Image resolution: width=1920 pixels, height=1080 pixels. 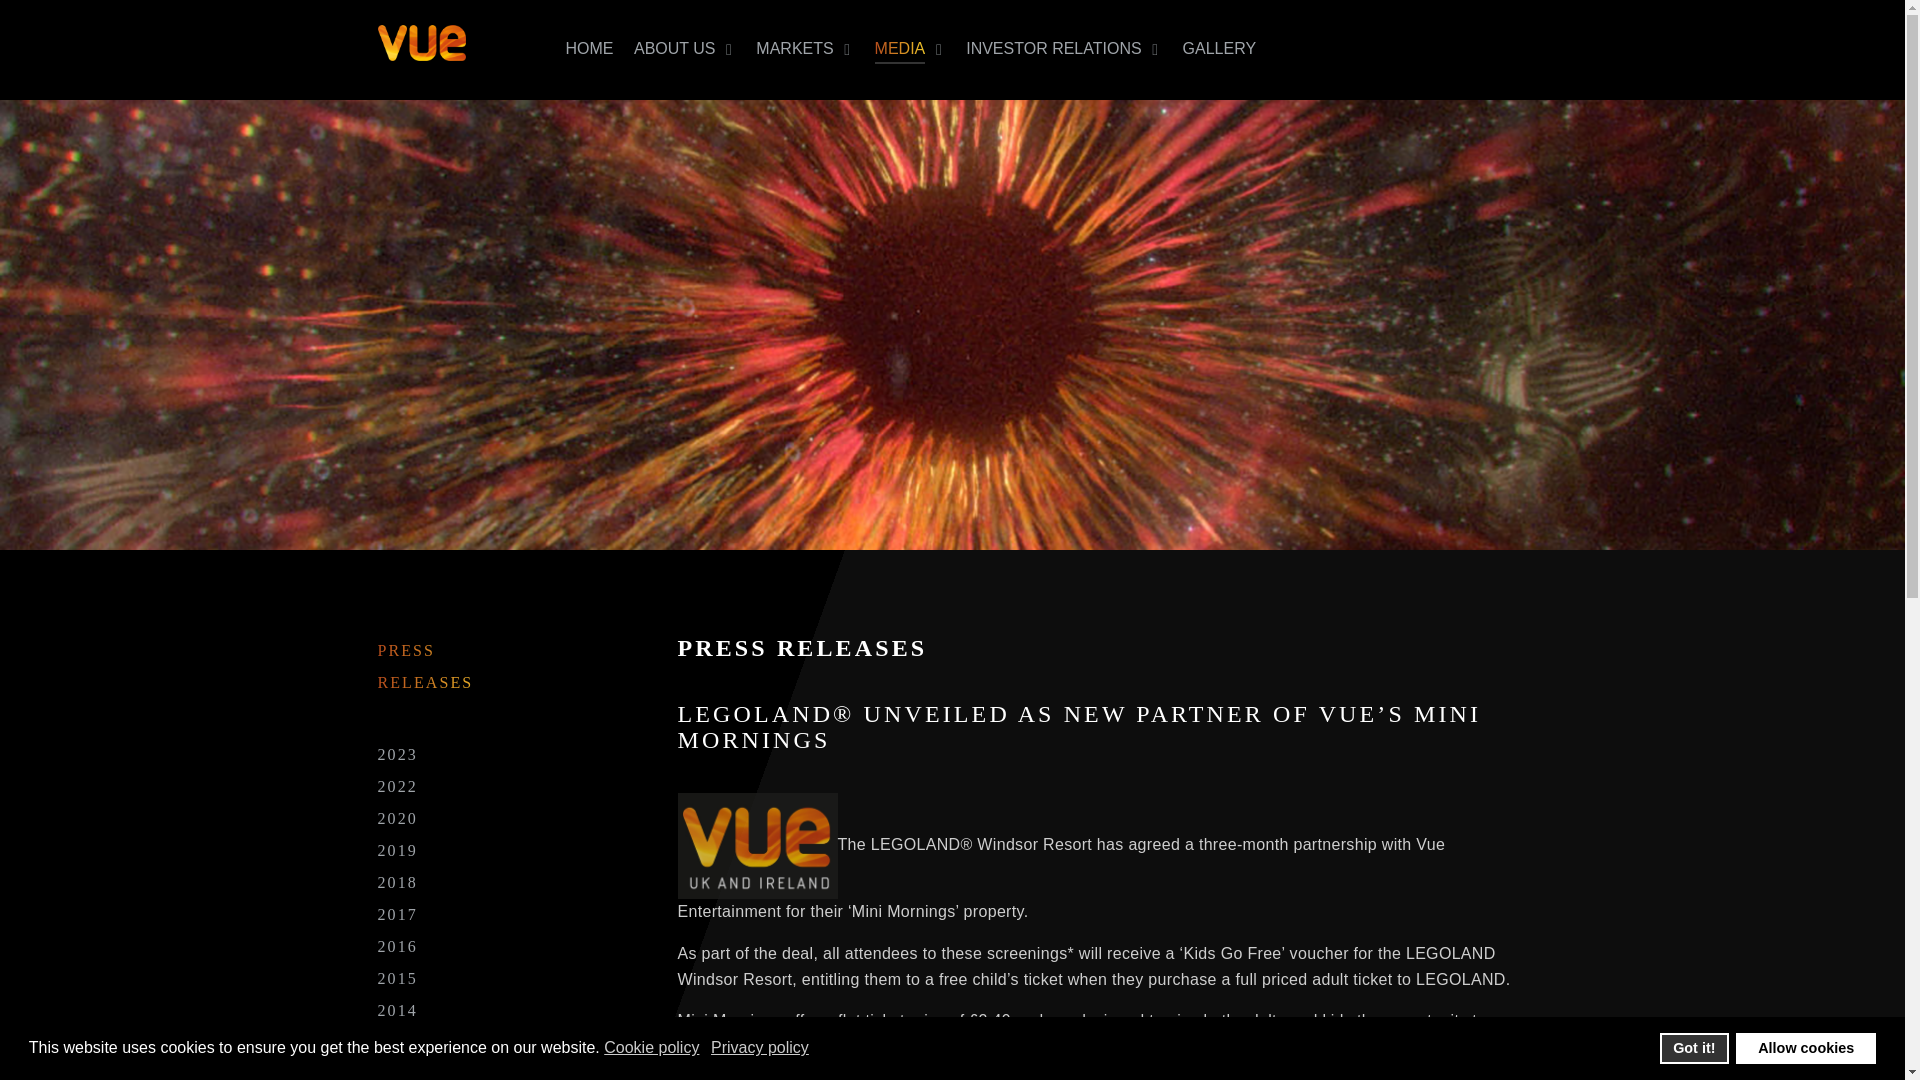 What do you see at coordinates (761, 1048) in the screenshot?
I see `Privacy policy` at bounding box center [761, 1048].